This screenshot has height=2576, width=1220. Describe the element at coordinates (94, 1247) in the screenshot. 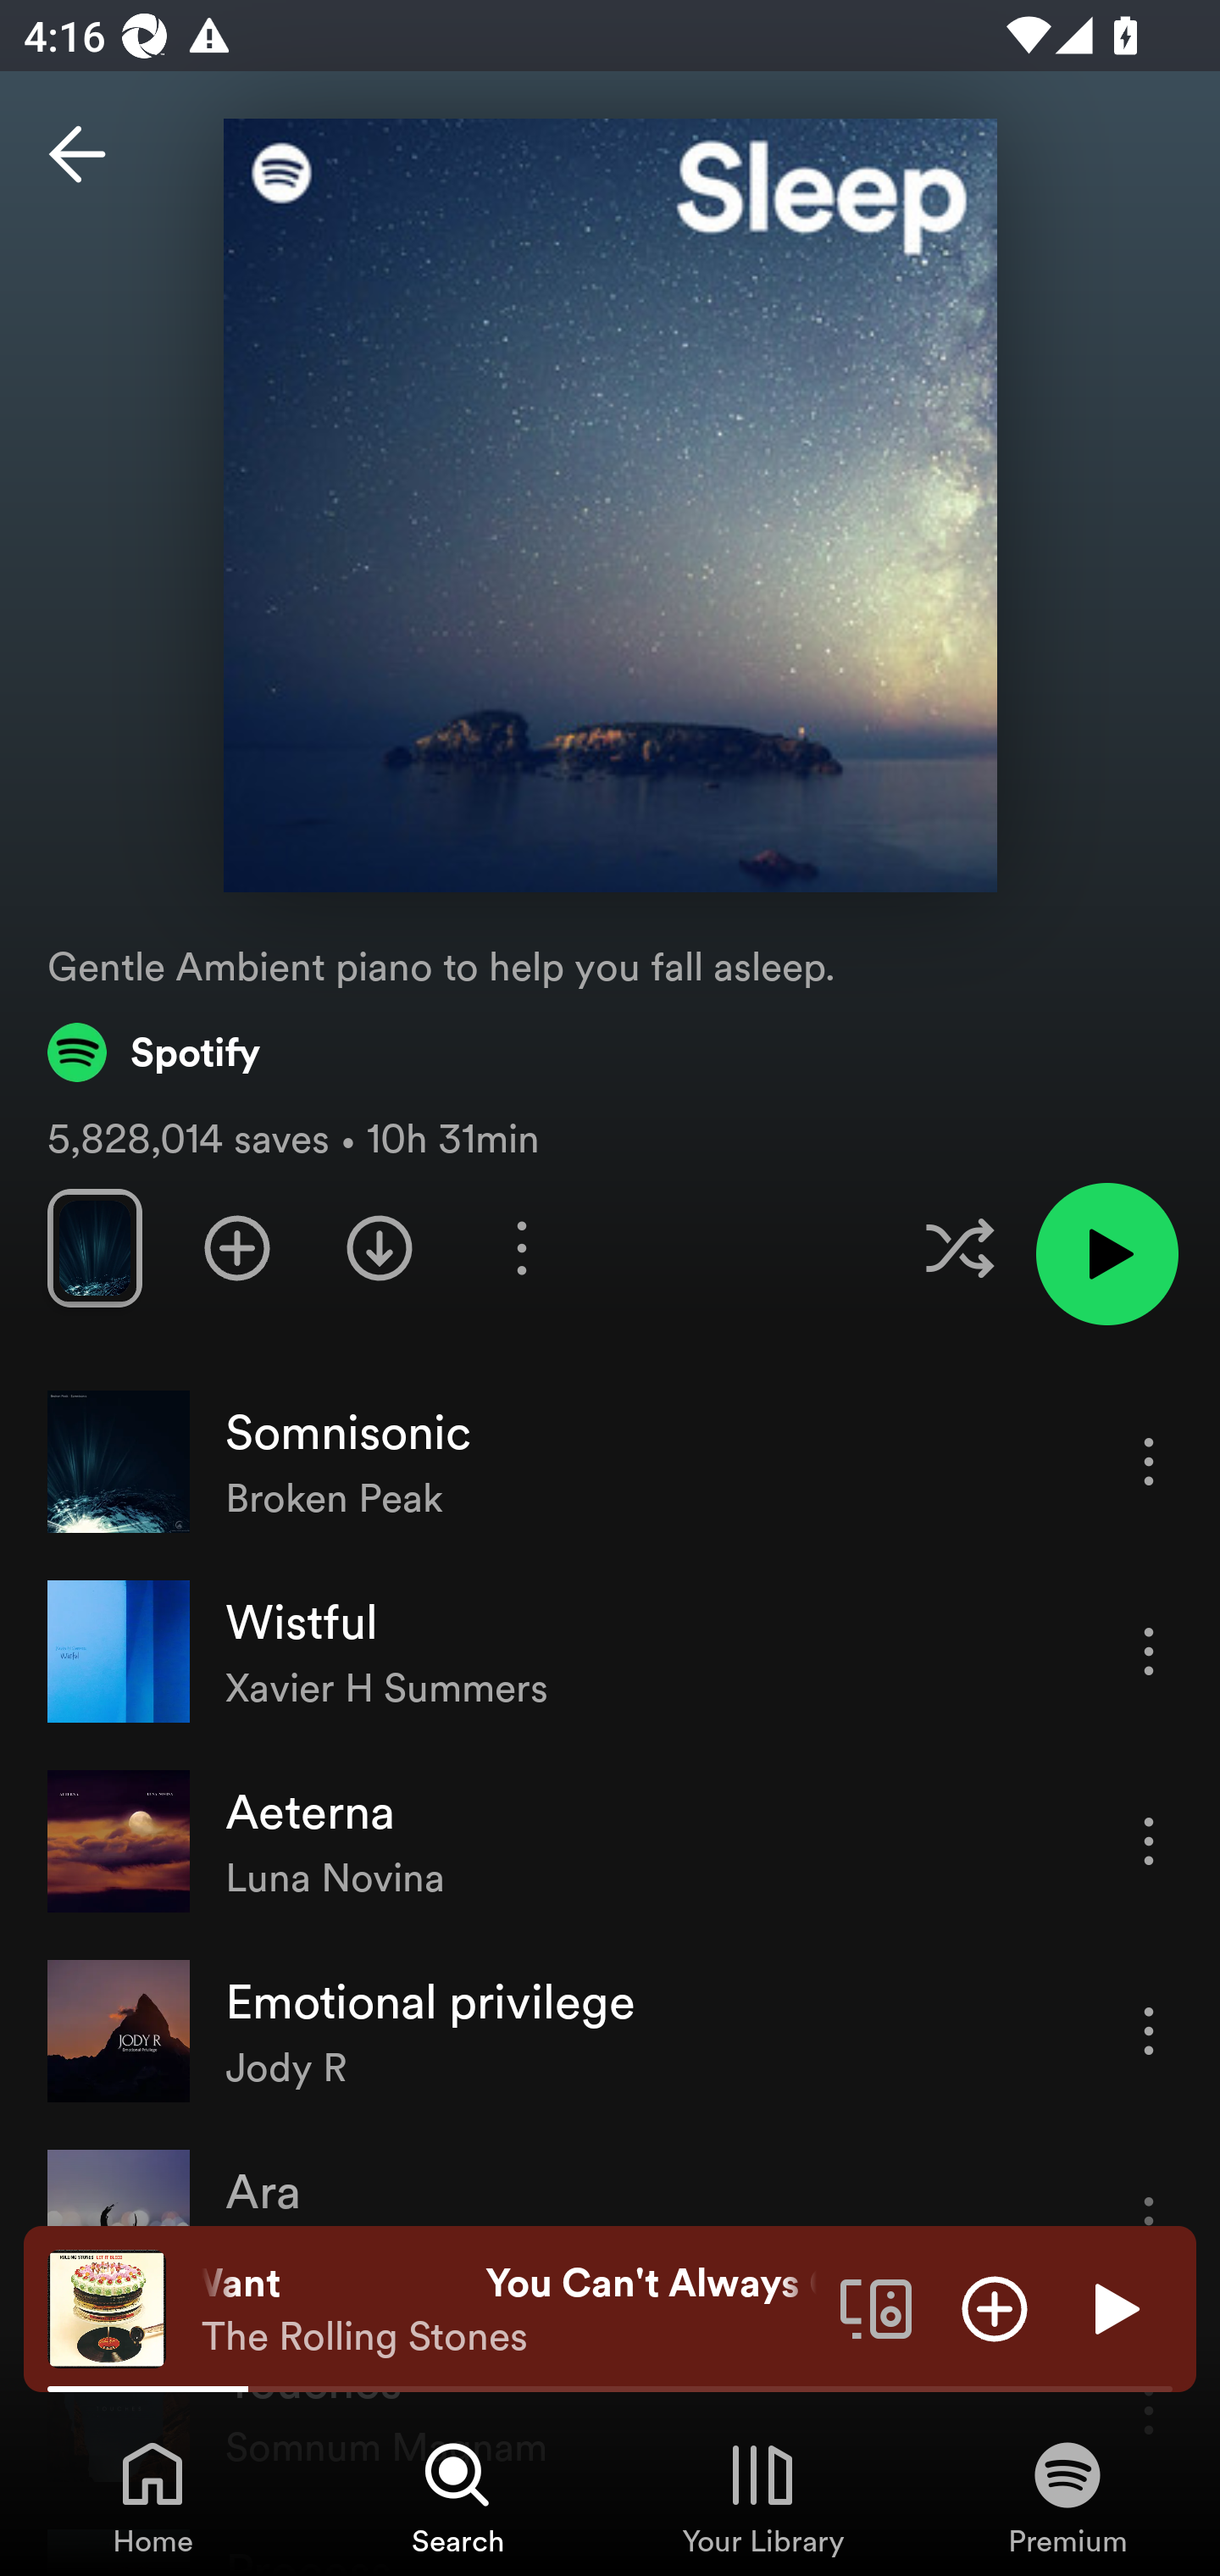

I see `Swipe through previews of tracks in this playlist.` at that location.